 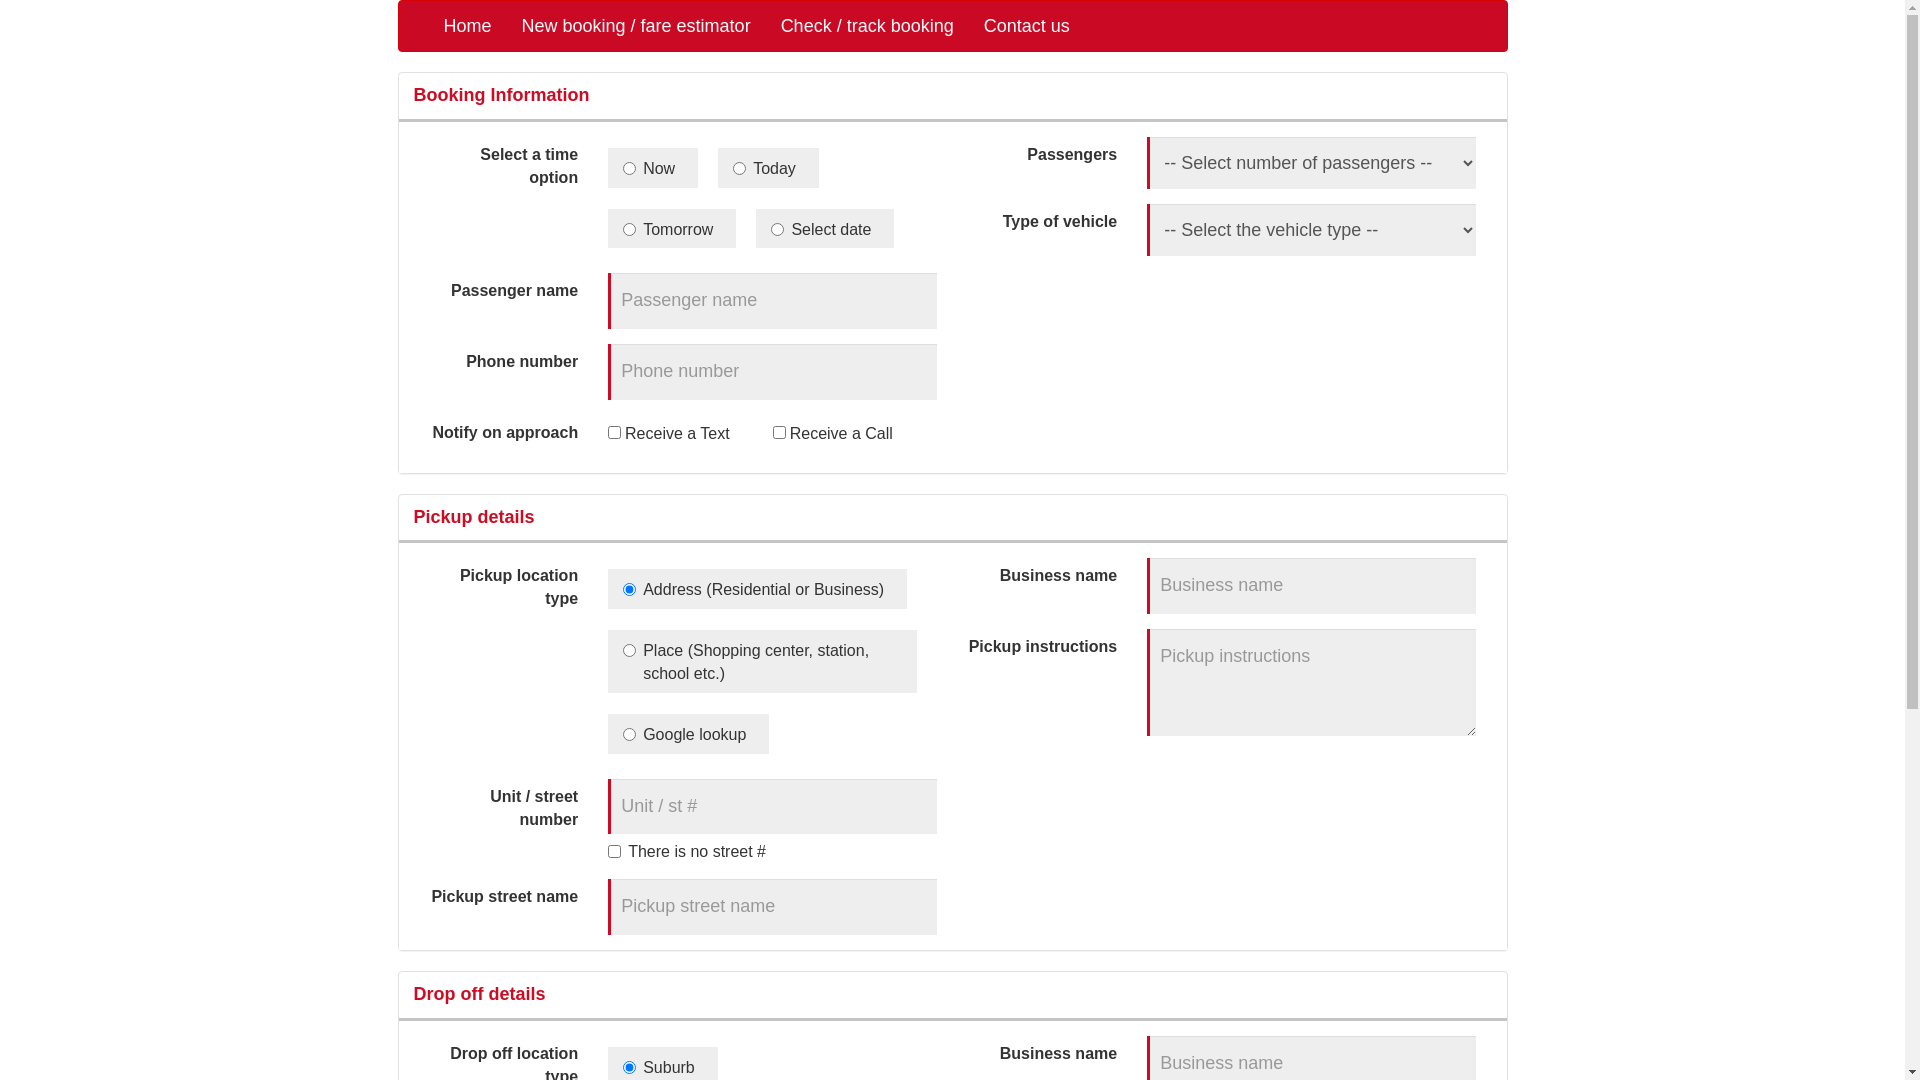 I want to click on Home, so click(x=467, y=26).